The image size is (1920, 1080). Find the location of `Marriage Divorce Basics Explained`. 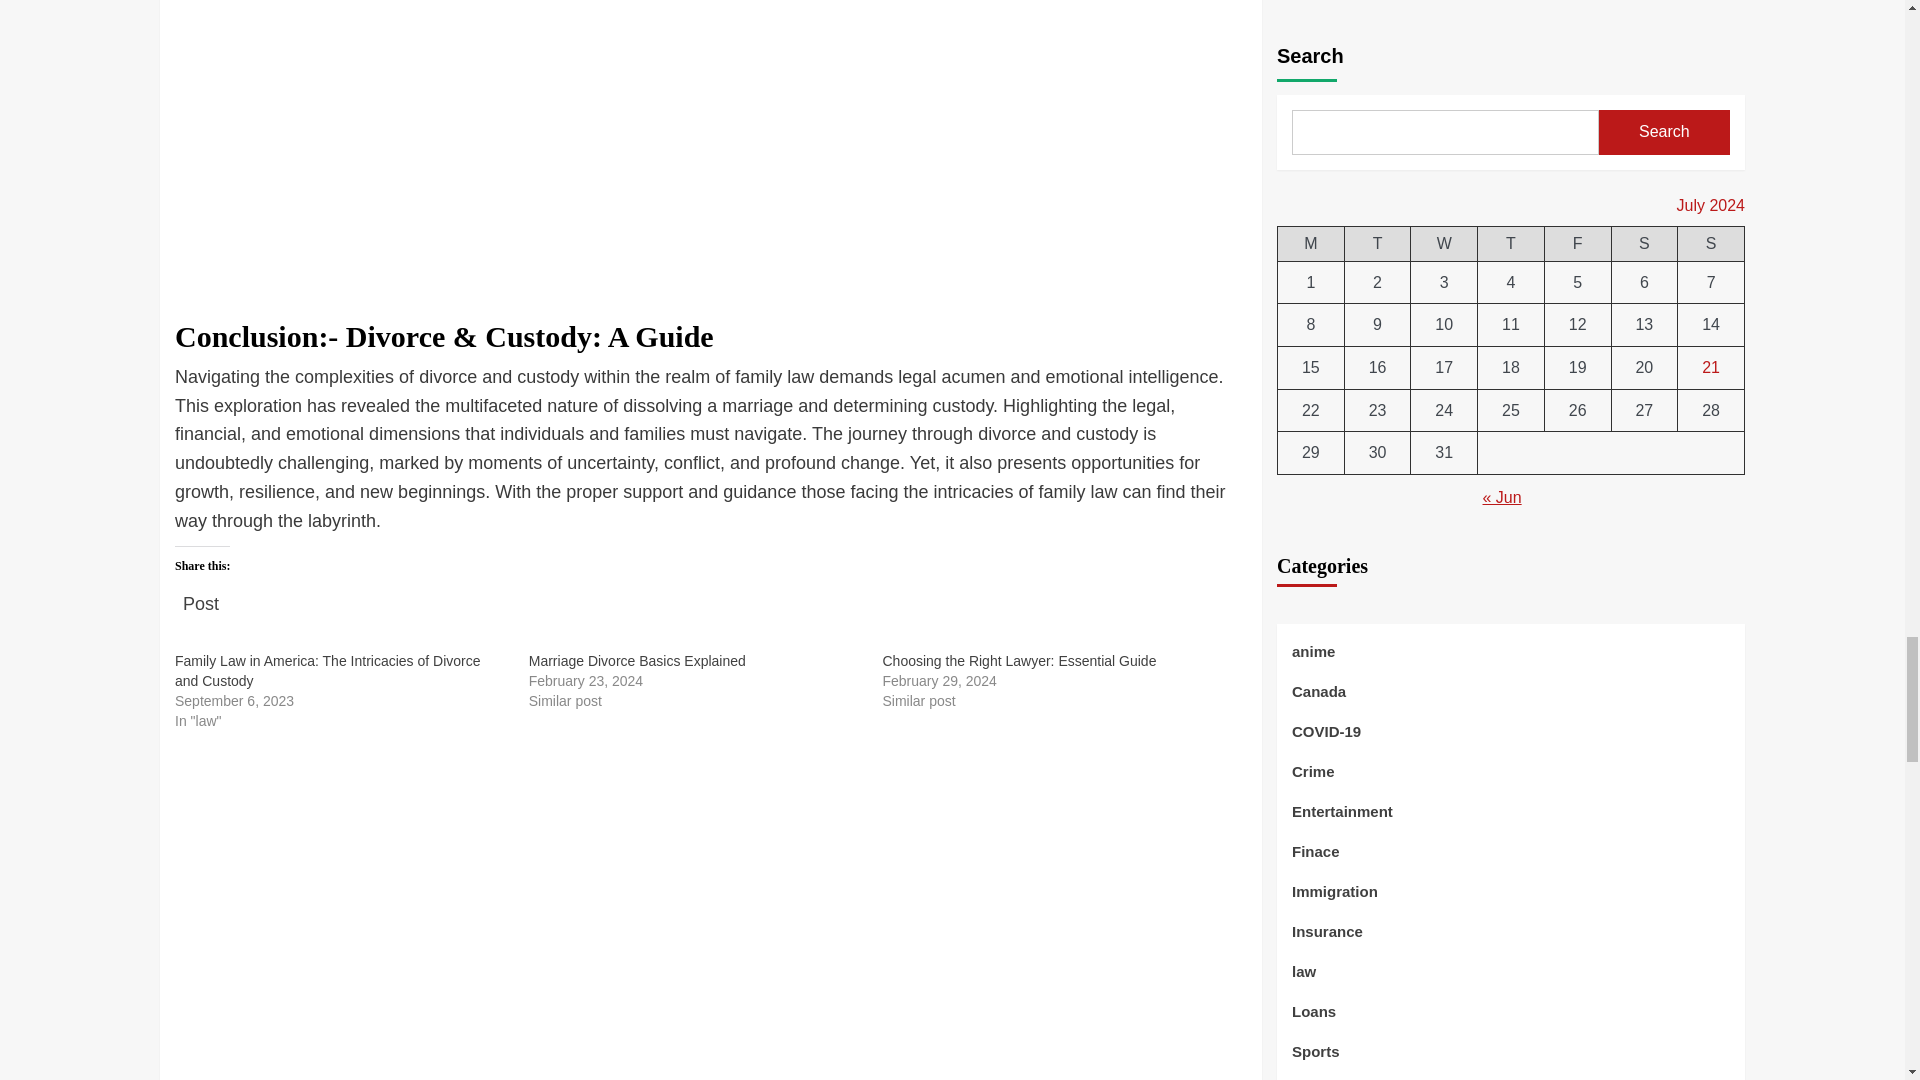

Marriage Divorce Basics Explained is located at coordinates (638, 660).